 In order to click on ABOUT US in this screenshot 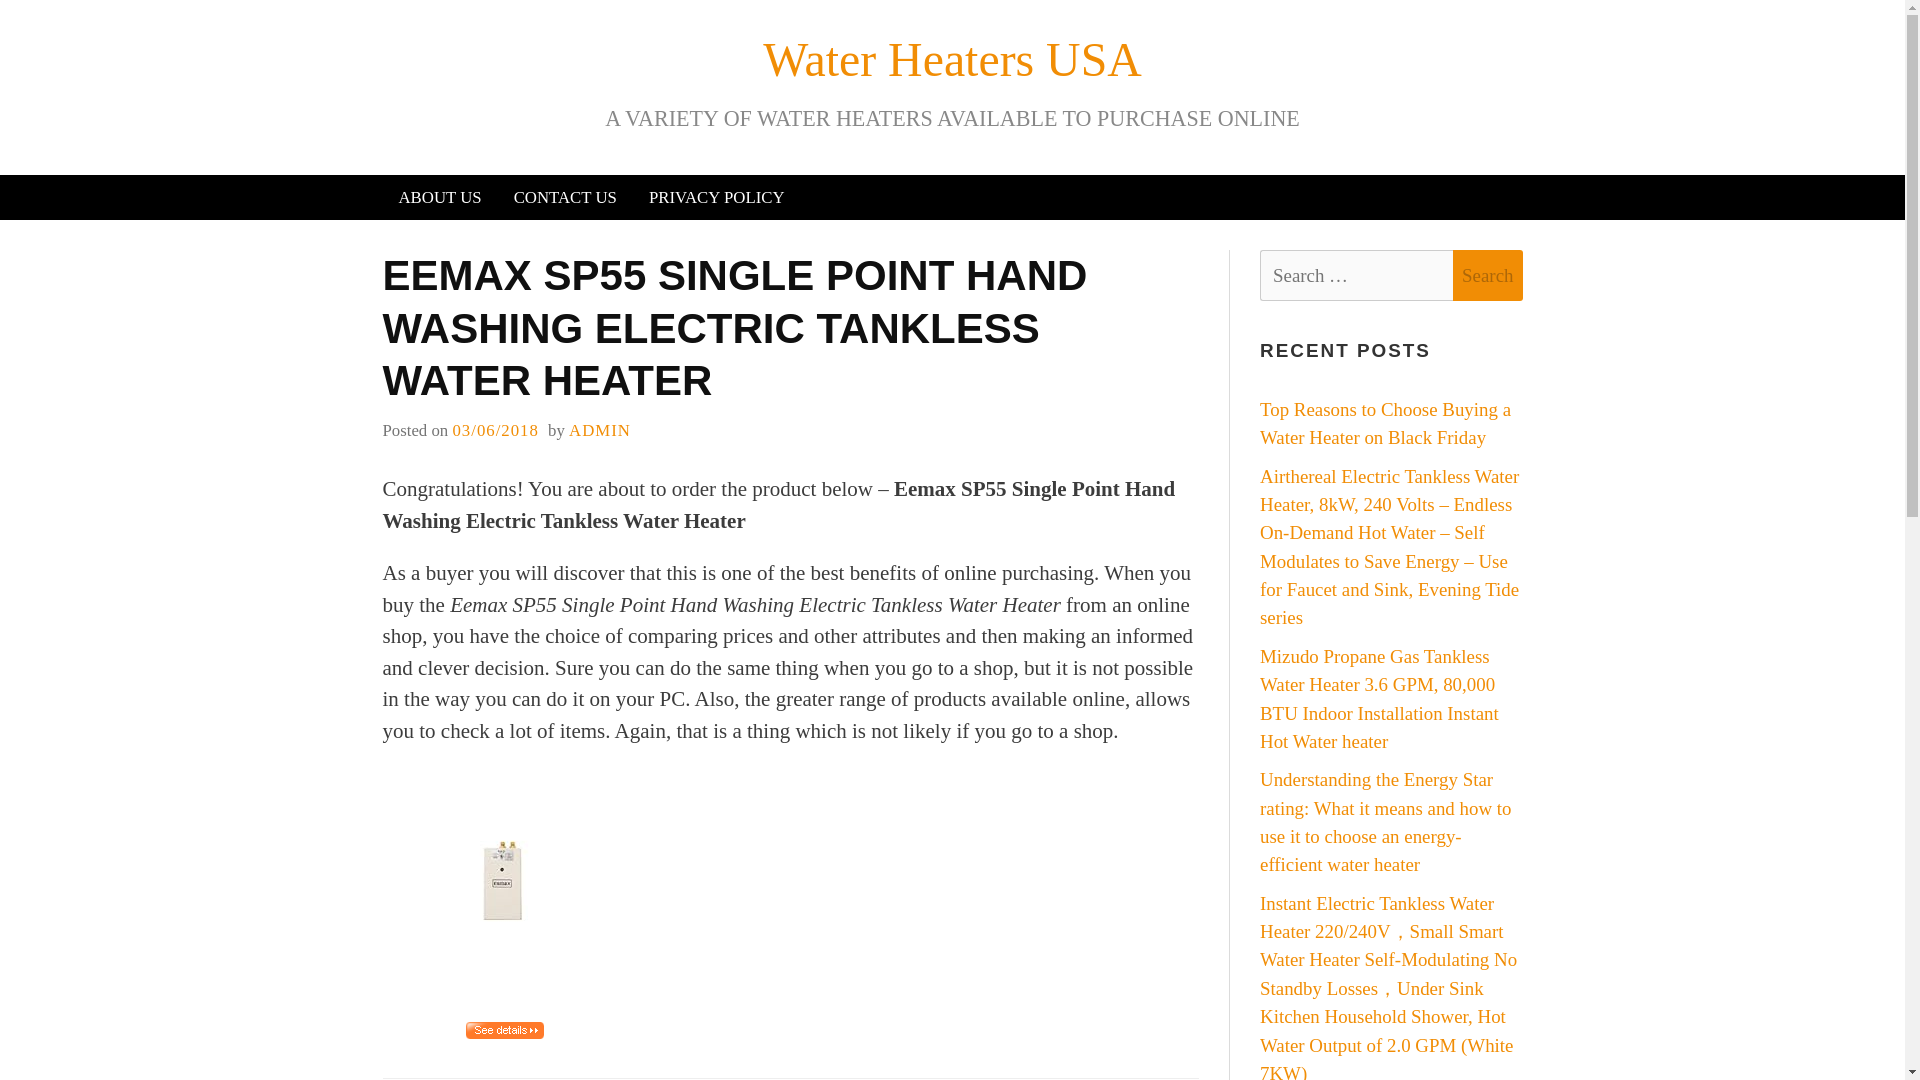, I will do `click(440, 196)`.